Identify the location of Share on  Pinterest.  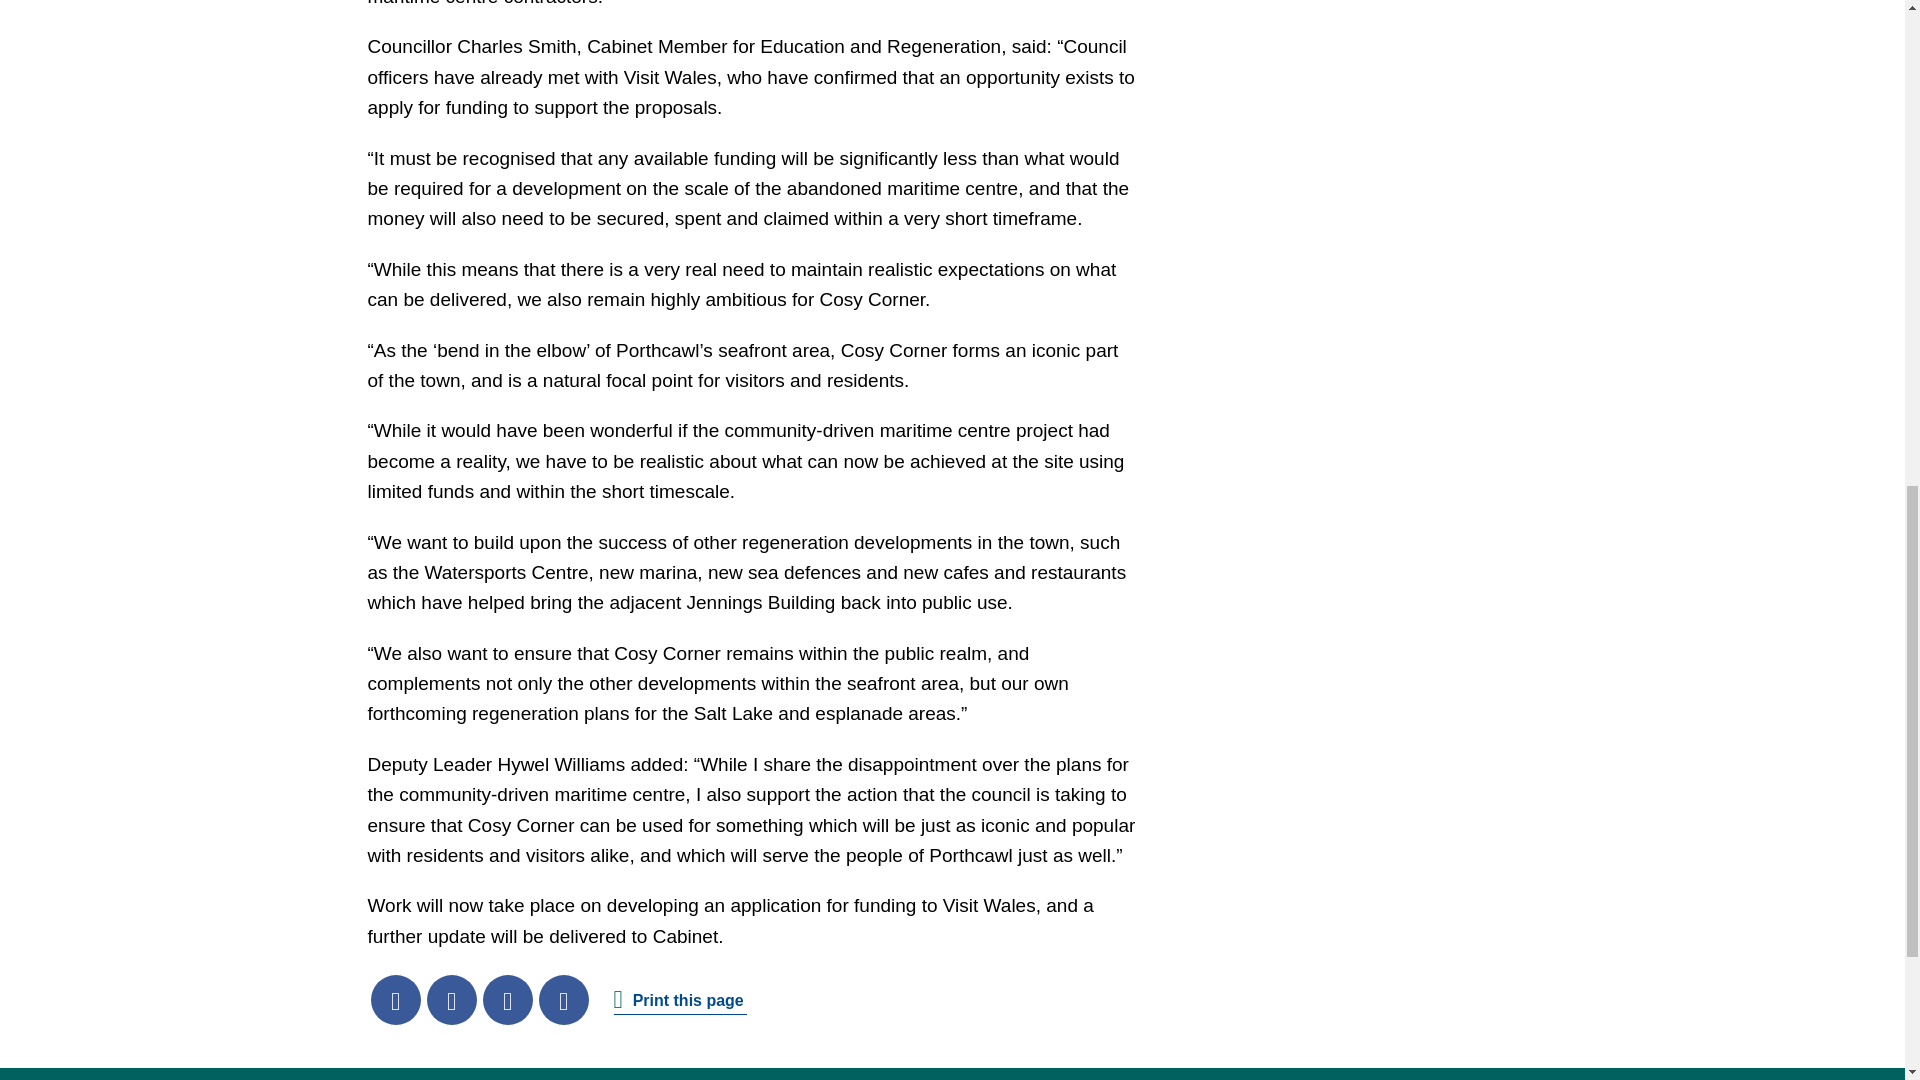
(562, 1000).